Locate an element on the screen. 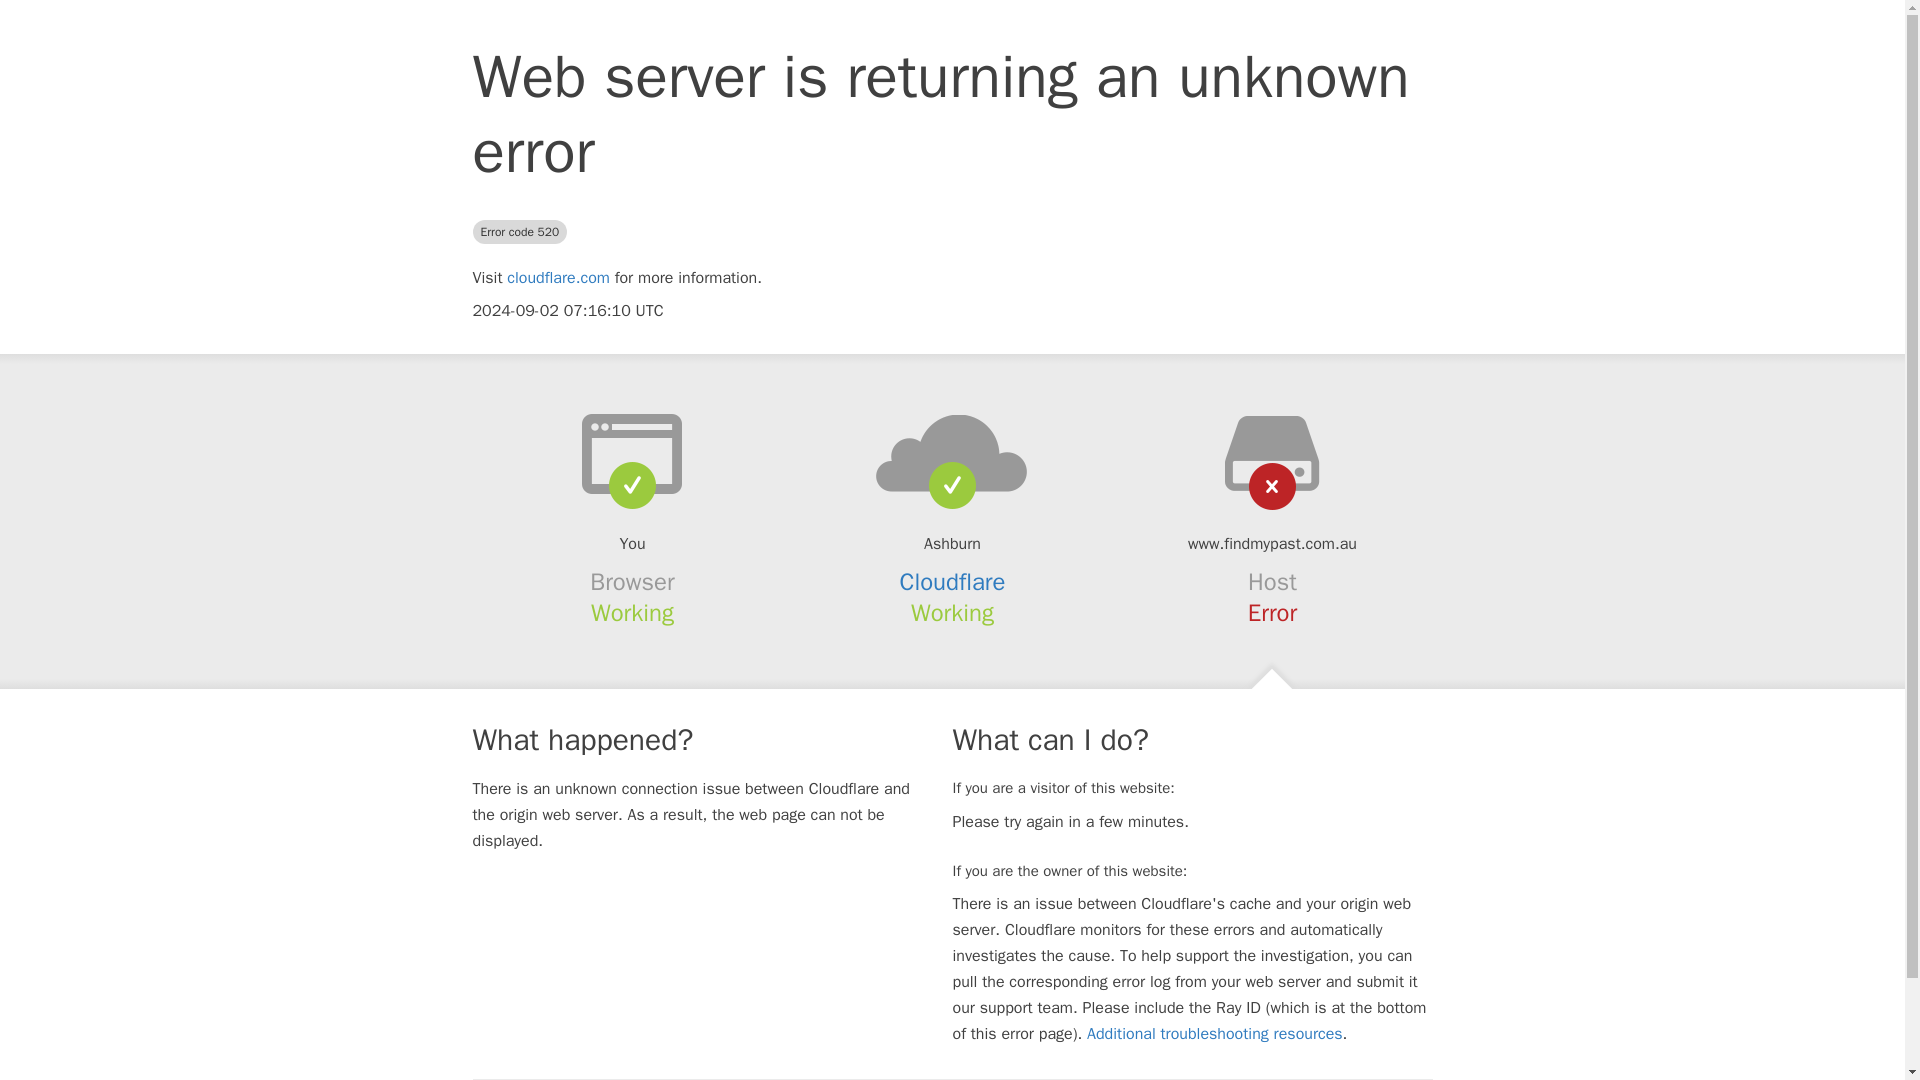 Image resolution: width=1920 pixels, height=1080 pixels. cloudflare.com is located at coordinates (558, 278).